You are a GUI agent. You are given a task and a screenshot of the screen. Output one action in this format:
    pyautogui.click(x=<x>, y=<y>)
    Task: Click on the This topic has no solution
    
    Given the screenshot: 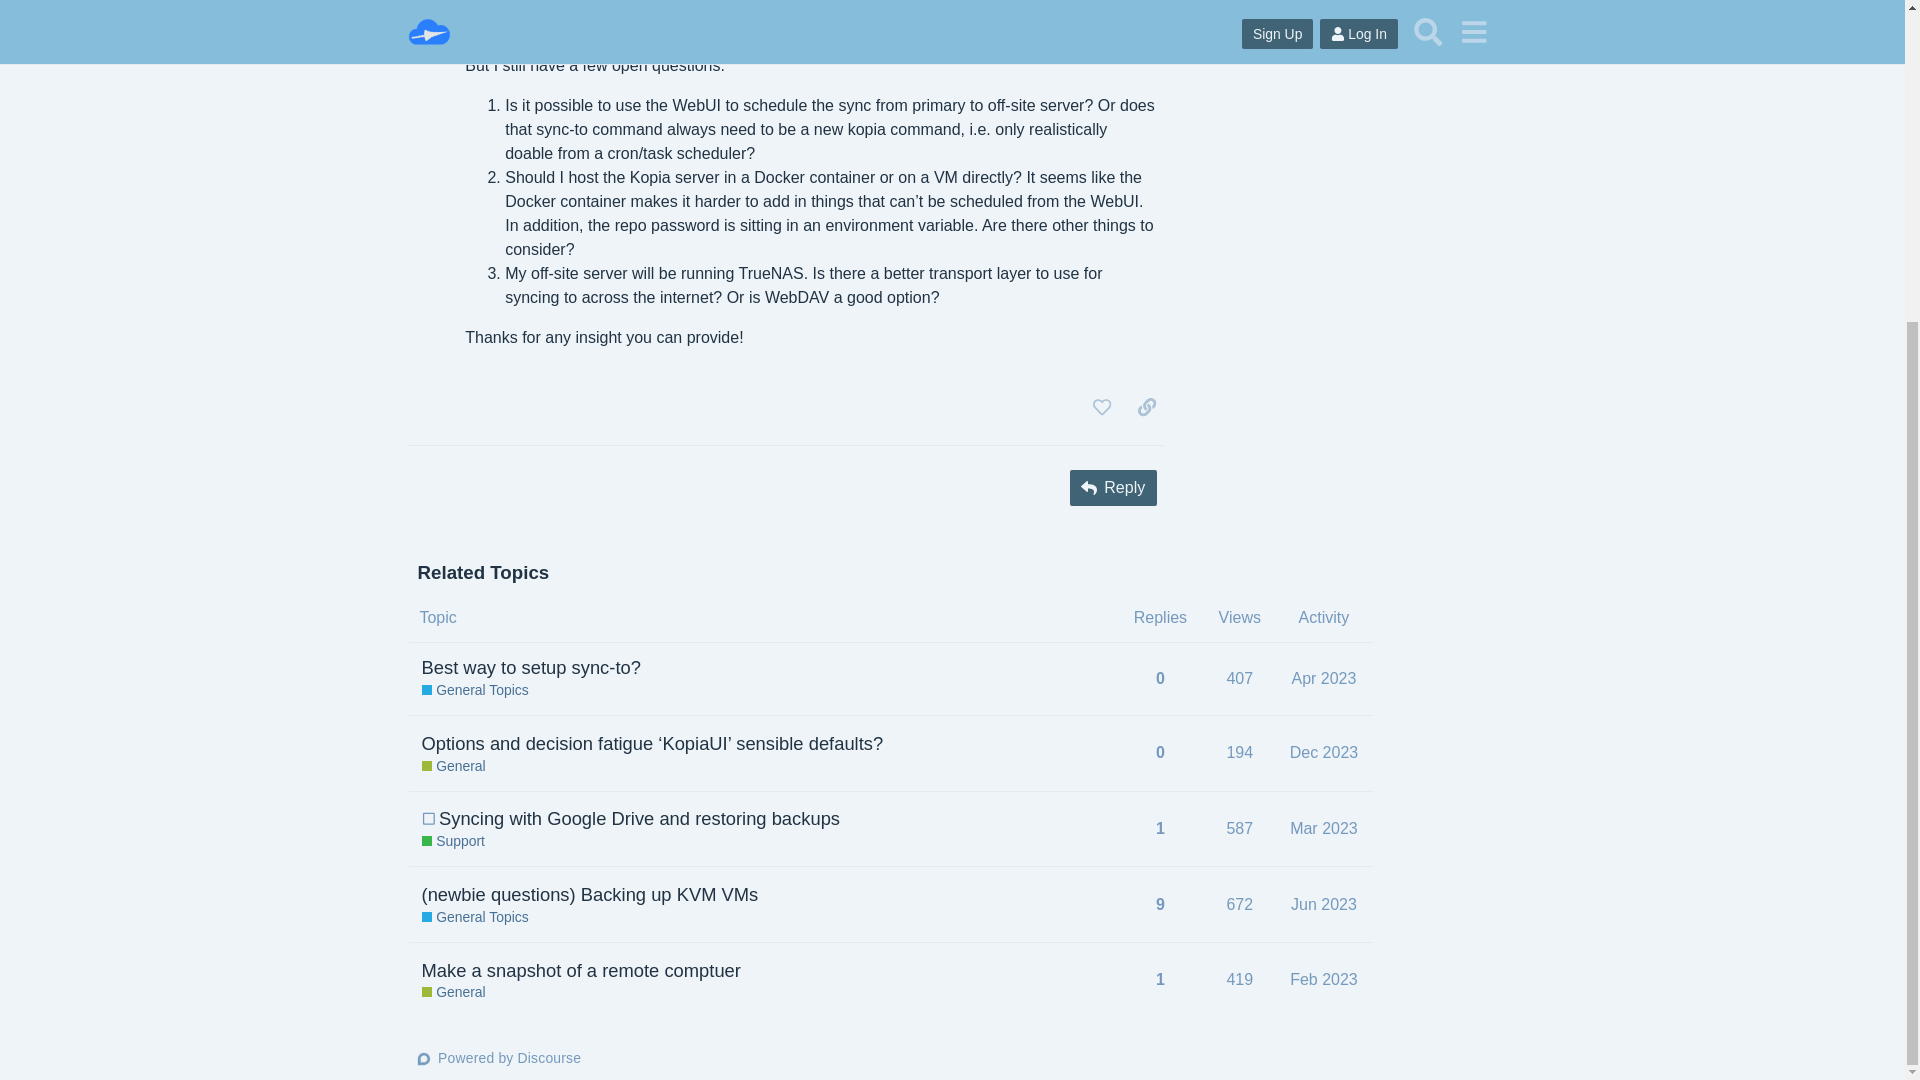 What is the action you would take?
    pyautogui.click(x=1324, y=979)
    